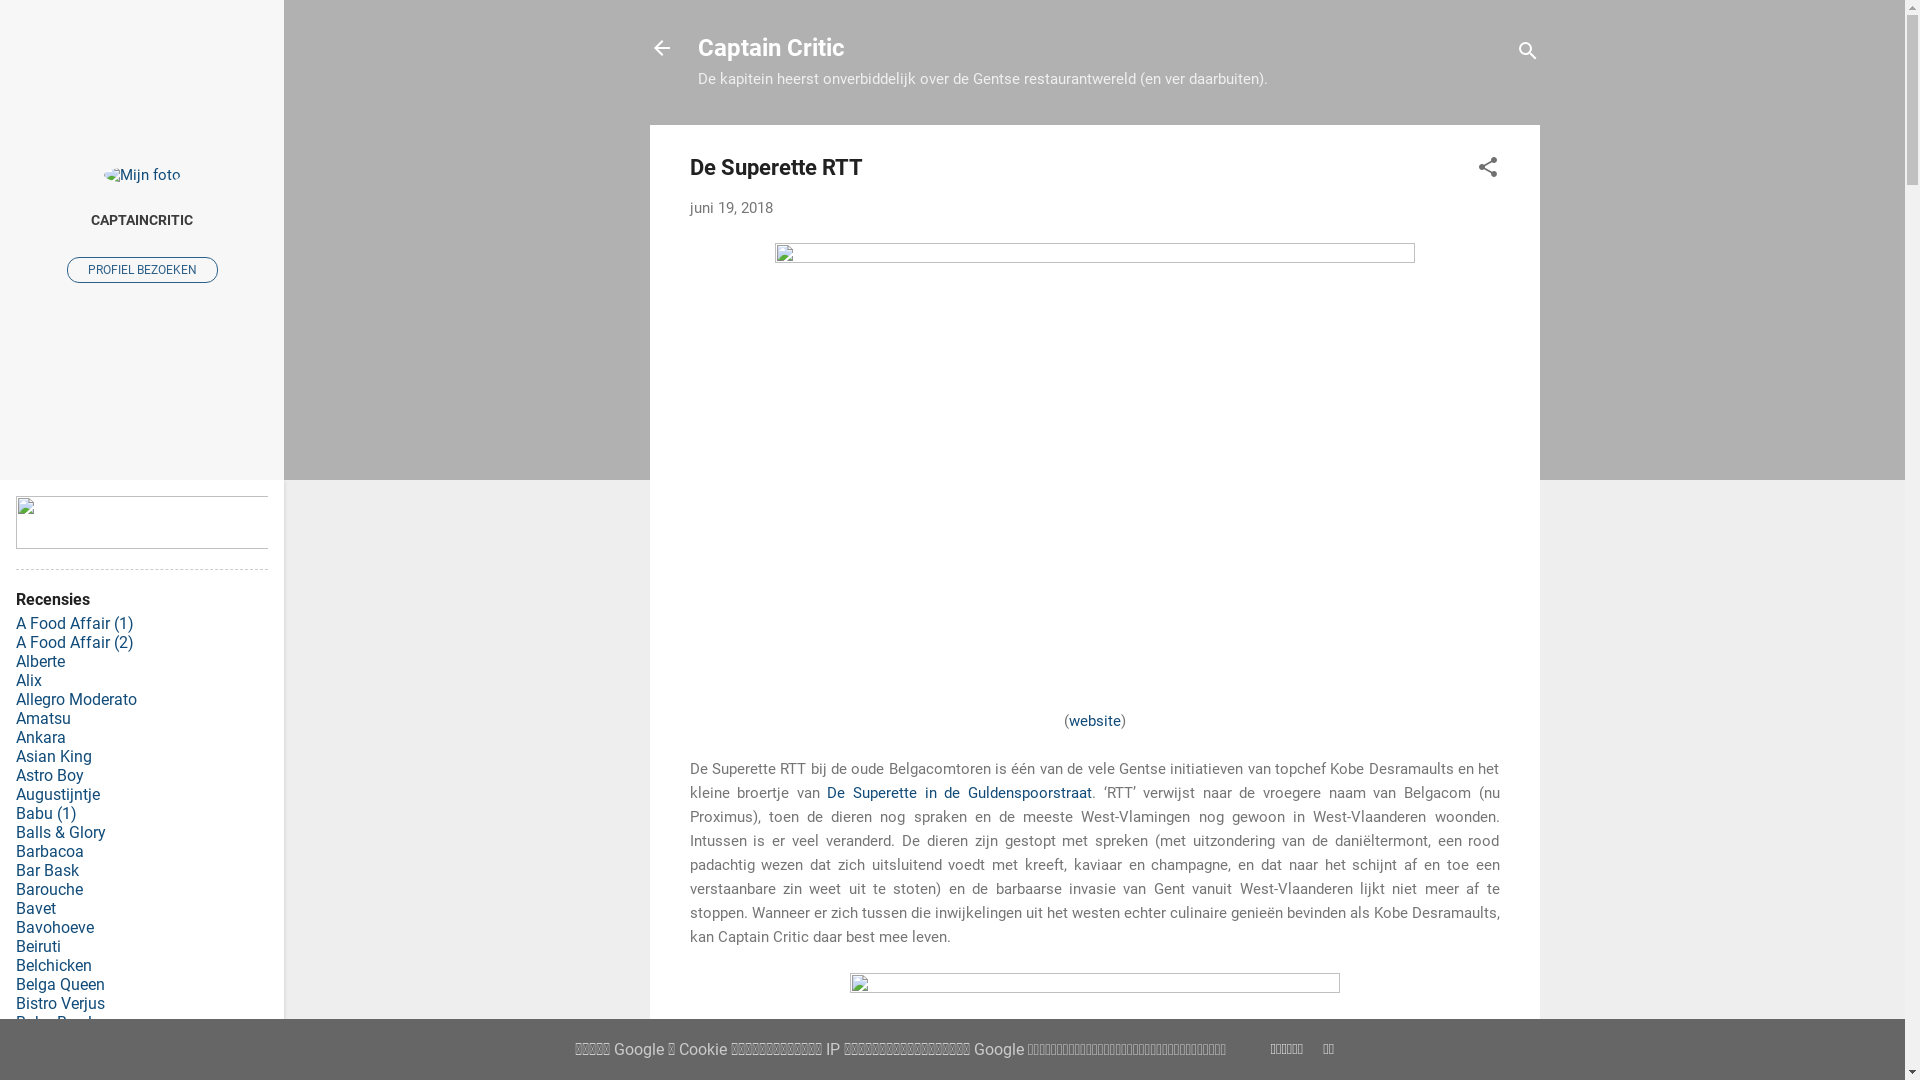 The image size is (1920, 1080). What do you see at coordinates (40, 662) in the screenshot?
I see `Alberte` at bounding box center [40, 662].